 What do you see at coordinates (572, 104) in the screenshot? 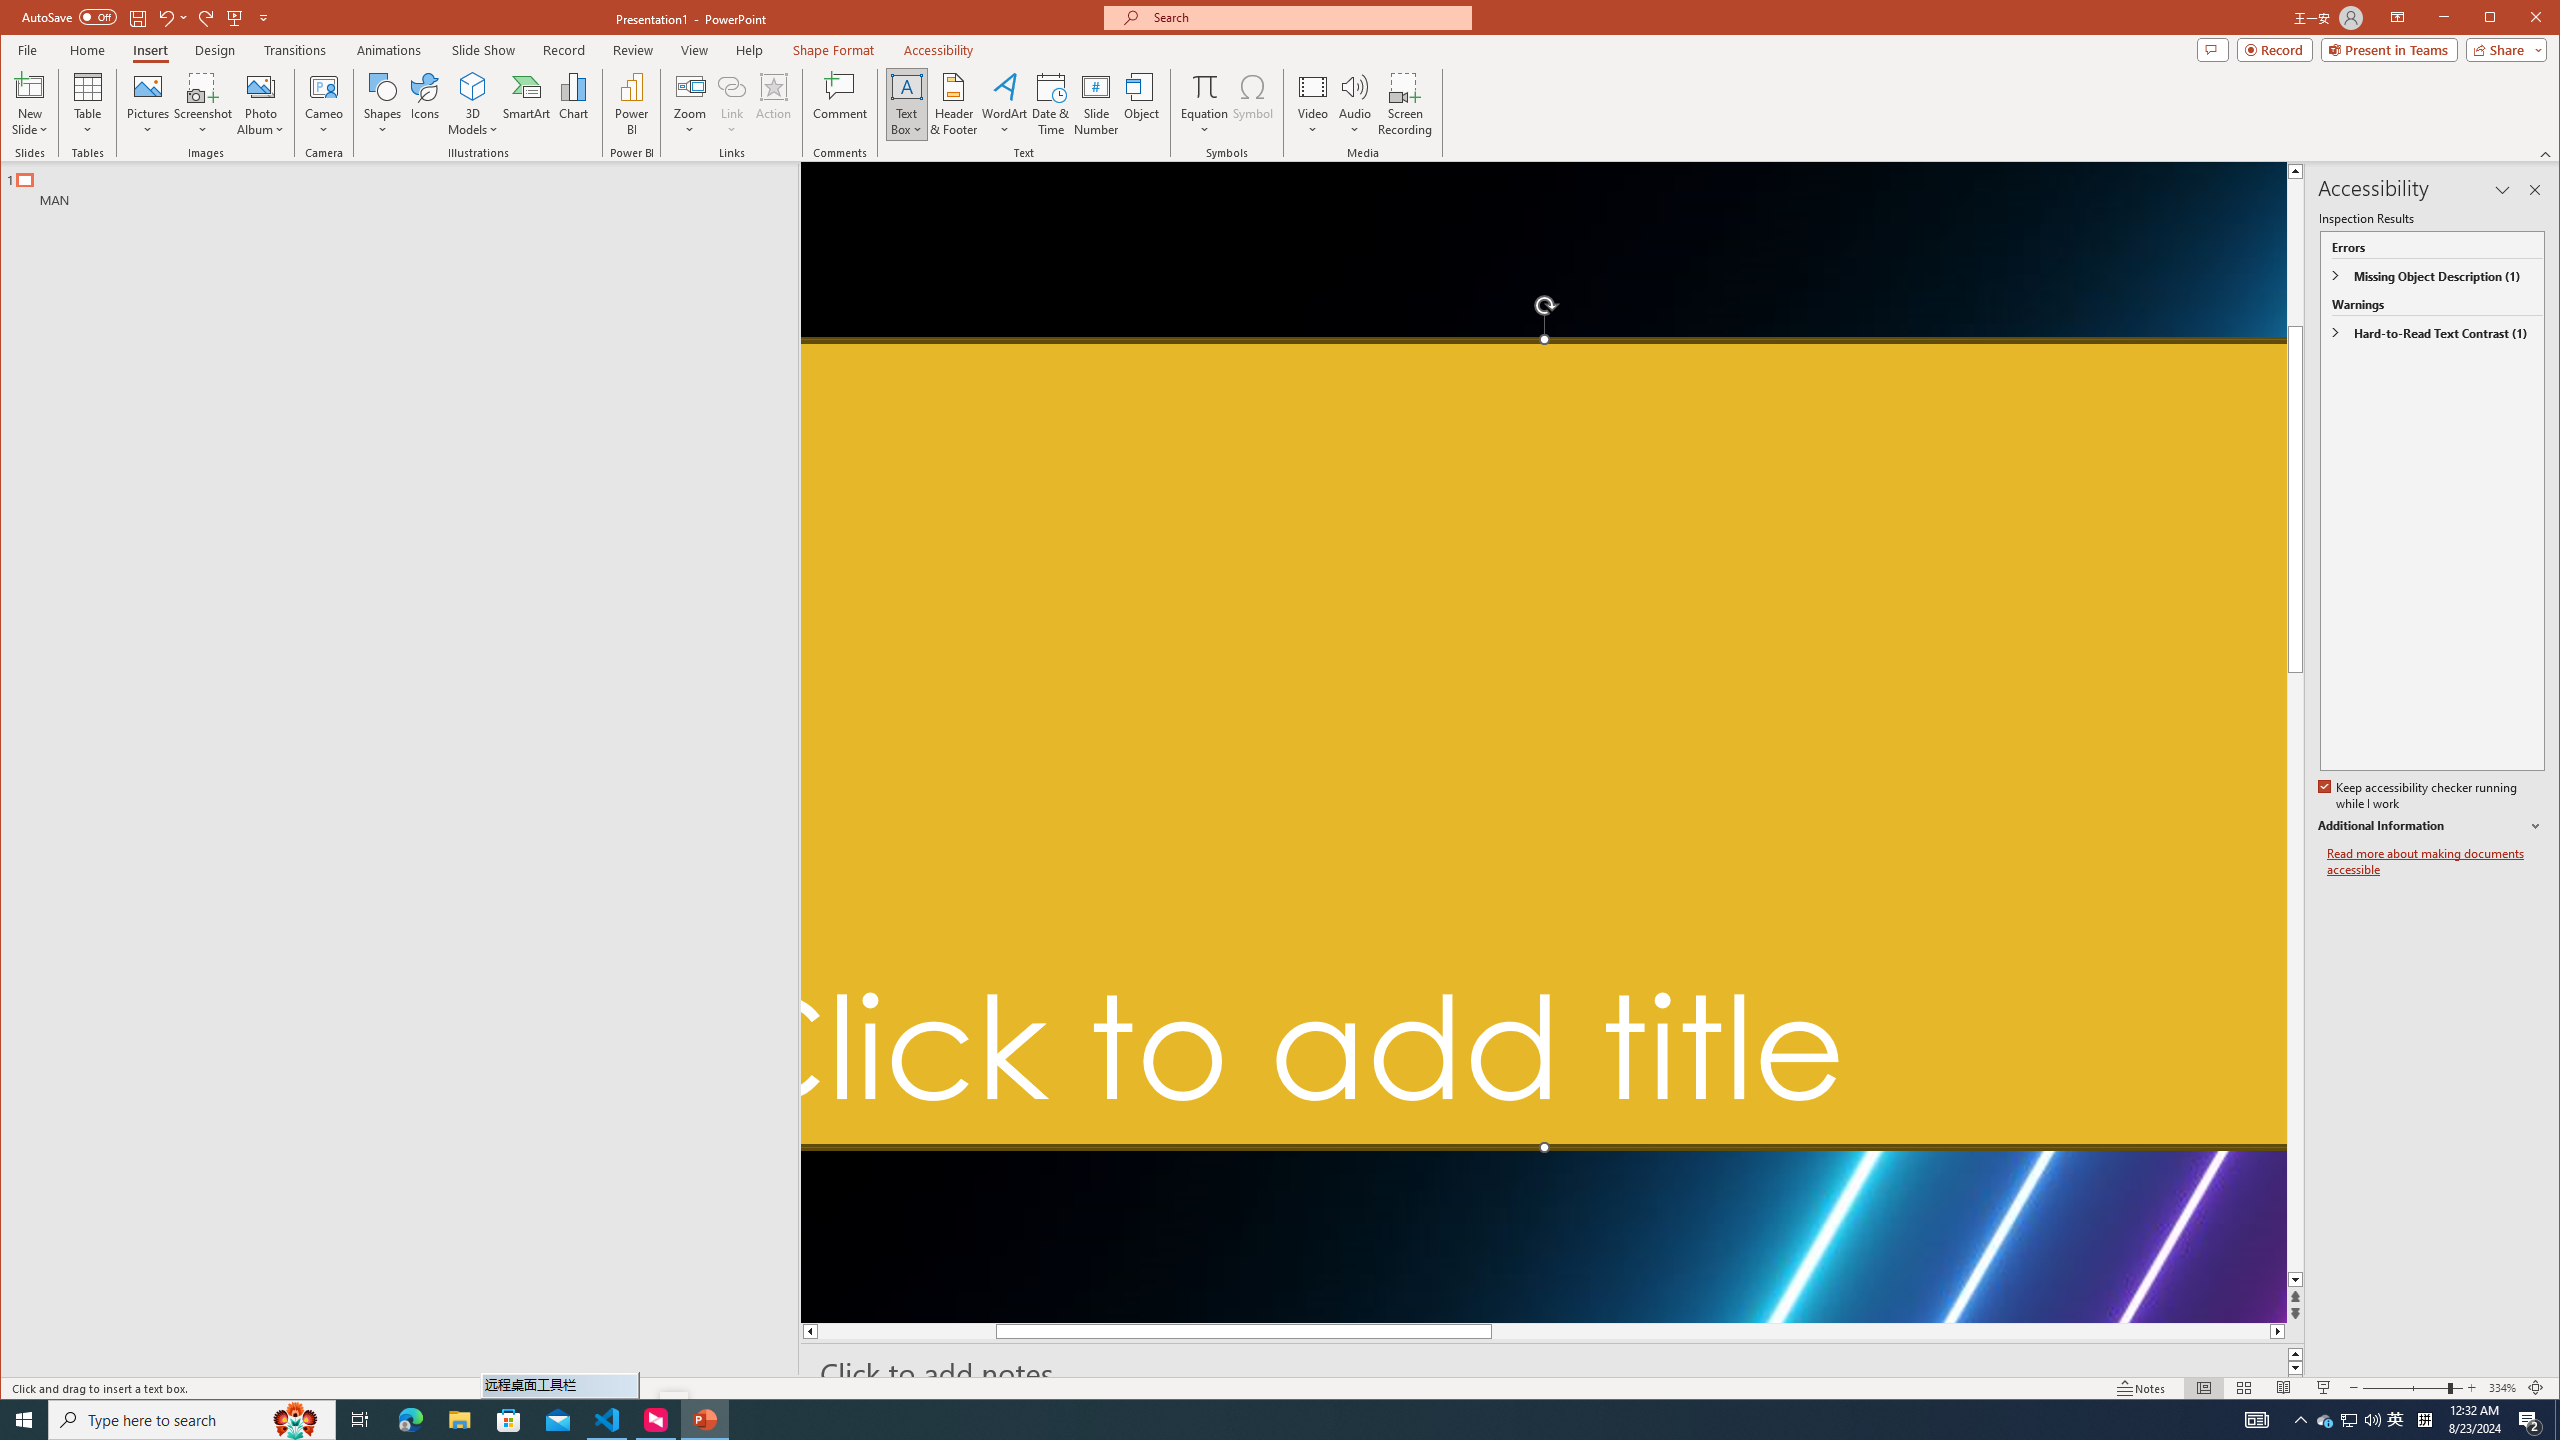
I see `Chart...` at bounding box center [572, 104].